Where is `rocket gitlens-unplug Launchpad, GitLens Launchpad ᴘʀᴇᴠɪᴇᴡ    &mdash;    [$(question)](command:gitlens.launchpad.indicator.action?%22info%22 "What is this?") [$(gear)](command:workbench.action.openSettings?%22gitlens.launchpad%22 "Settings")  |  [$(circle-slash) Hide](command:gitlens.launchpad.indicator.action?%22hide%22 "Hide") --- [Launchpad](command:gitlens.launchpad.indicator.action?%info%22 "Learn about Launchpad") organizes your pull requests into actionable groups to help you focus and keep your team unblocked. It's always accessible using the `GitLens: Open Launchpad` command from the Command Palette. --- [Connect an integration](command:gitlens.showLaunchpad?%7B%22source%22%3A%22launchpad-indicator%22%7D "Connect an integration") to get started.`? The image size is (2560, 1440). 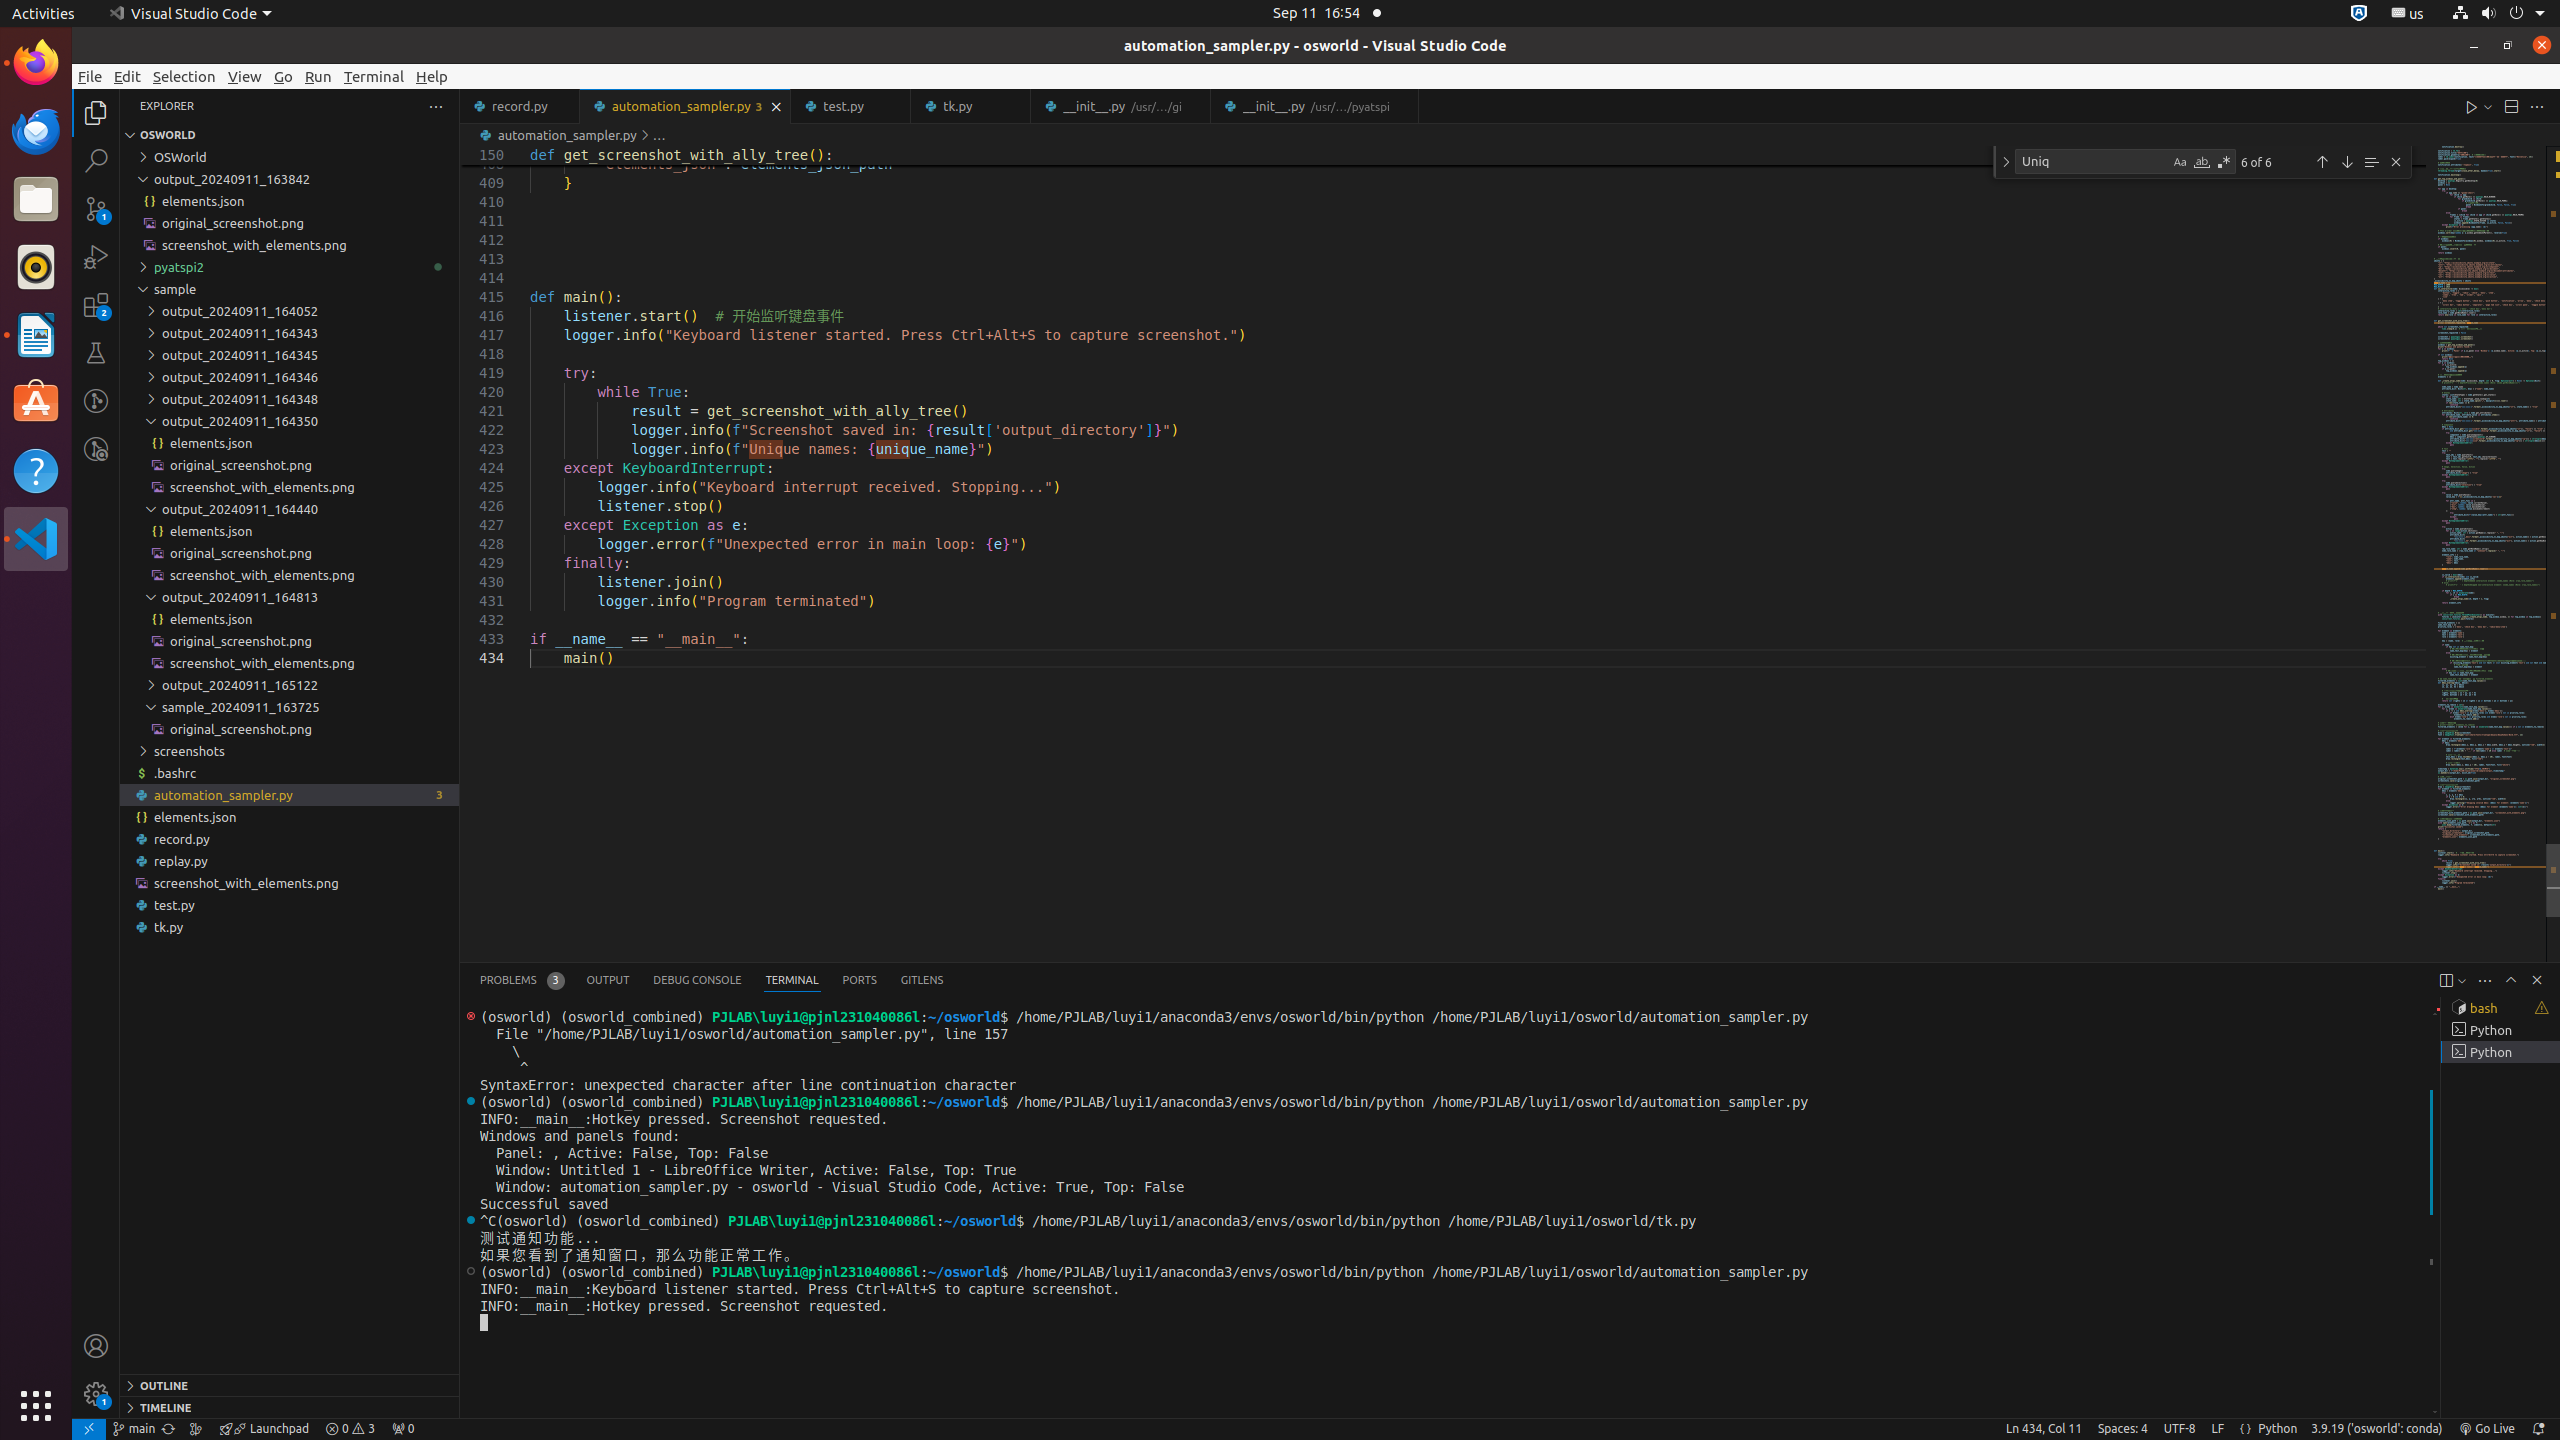
rocket gitlens-unplug Launchpad, GitLens Launchpad ᴘʀᴇᴠɪᴇᴡ    &mdash;    [$(question)](command:gitlens.launchpad.indicator.action?%22info%22 "What is this?") [$(gear)](command:workbench.action.openSettings?%22gitlens.launchpad%22 "Settings")  |  [$(circle-slash) Hide](command:gitlens.launchpad.indicator.action?%22hide%22 "Hide") --- [Launchpad](command:gitlens.launchpad.indicator.action?%info%22 "Learn about Launchpad") organizes your pull requests into actionable groups to help you focus and keep your team unblocked. It's always accessible using the `GitLens: Open Launchpad` command from the Command Palette. --- [Connect an integration](command:gitlens.showLaunchpad?%7B%22source%22%3A%22launchpad-indicator%22%7D "Connect an integration") to get started. is located at coordinates (264, 1429).